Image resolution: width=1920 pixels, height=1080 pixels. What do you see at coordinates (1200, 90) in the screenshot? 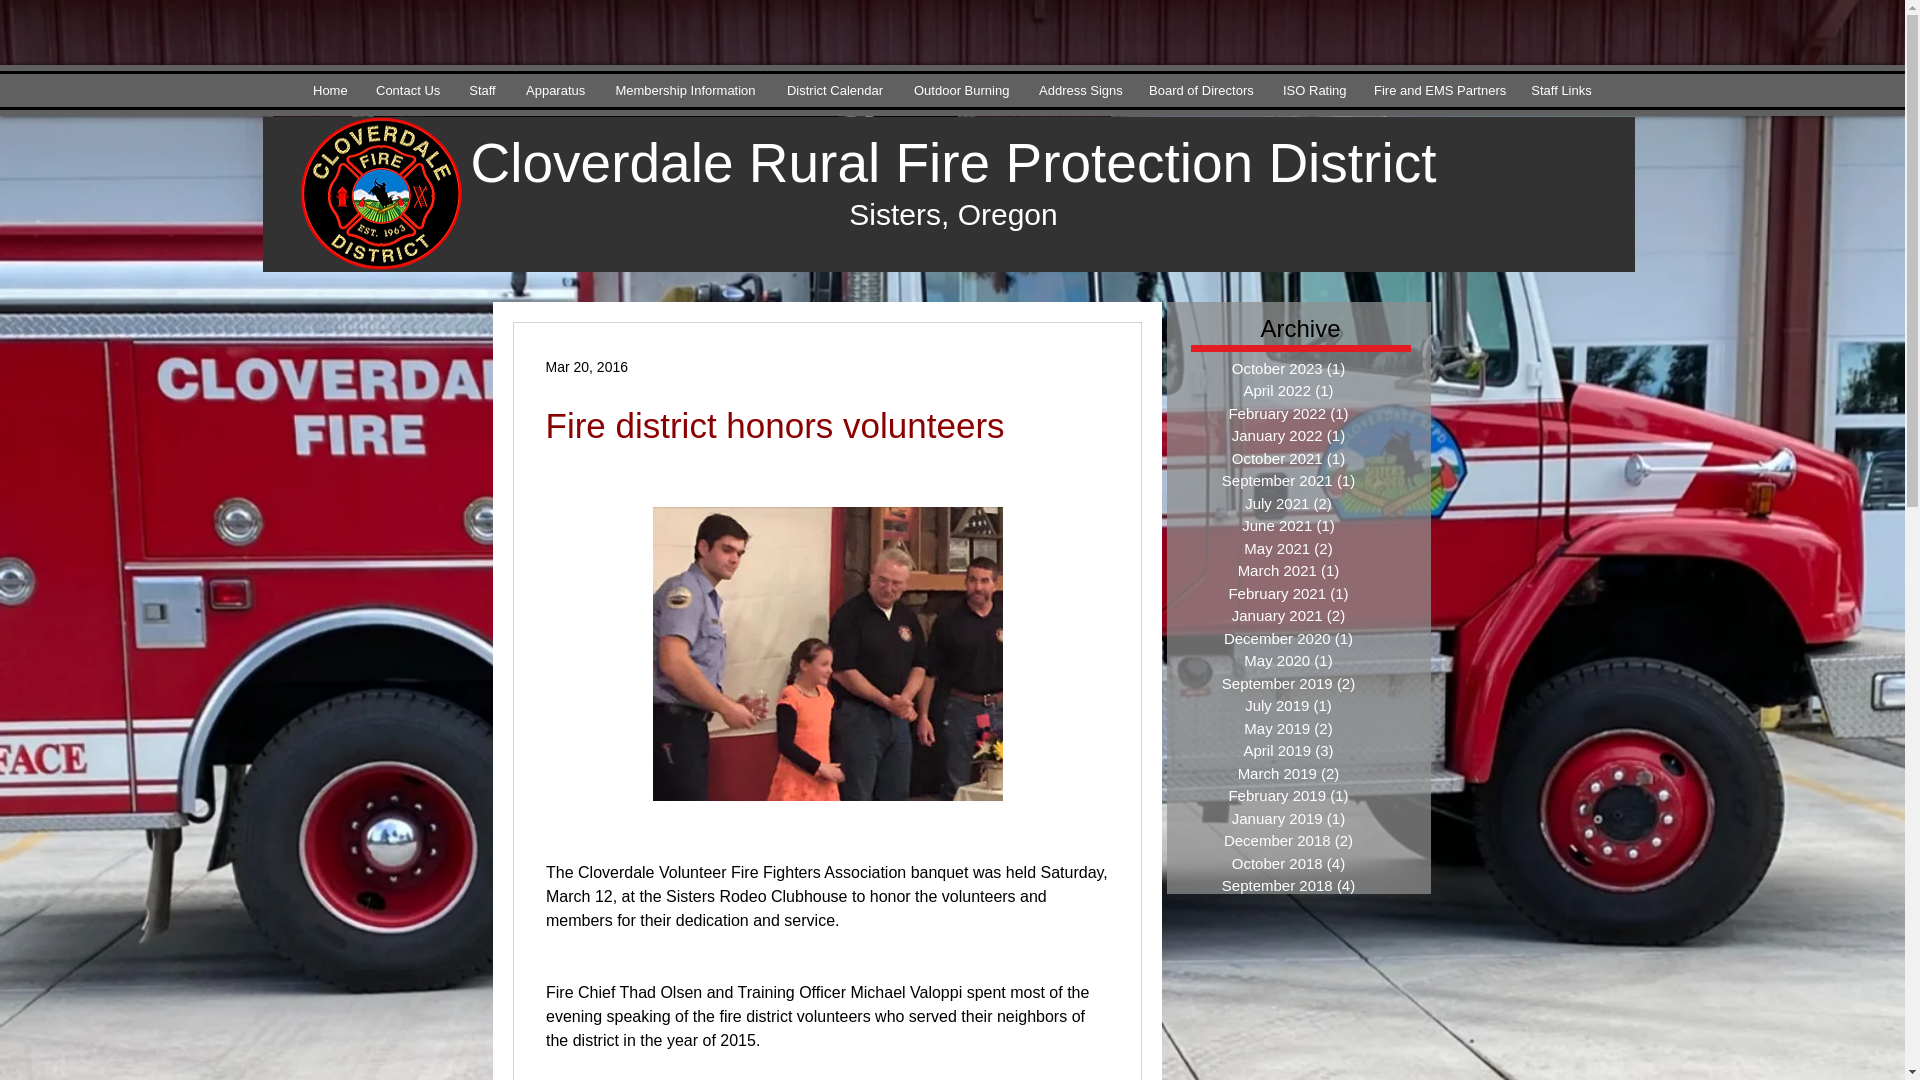
I see `Board of Directors` at bounding box center [1200, 90].